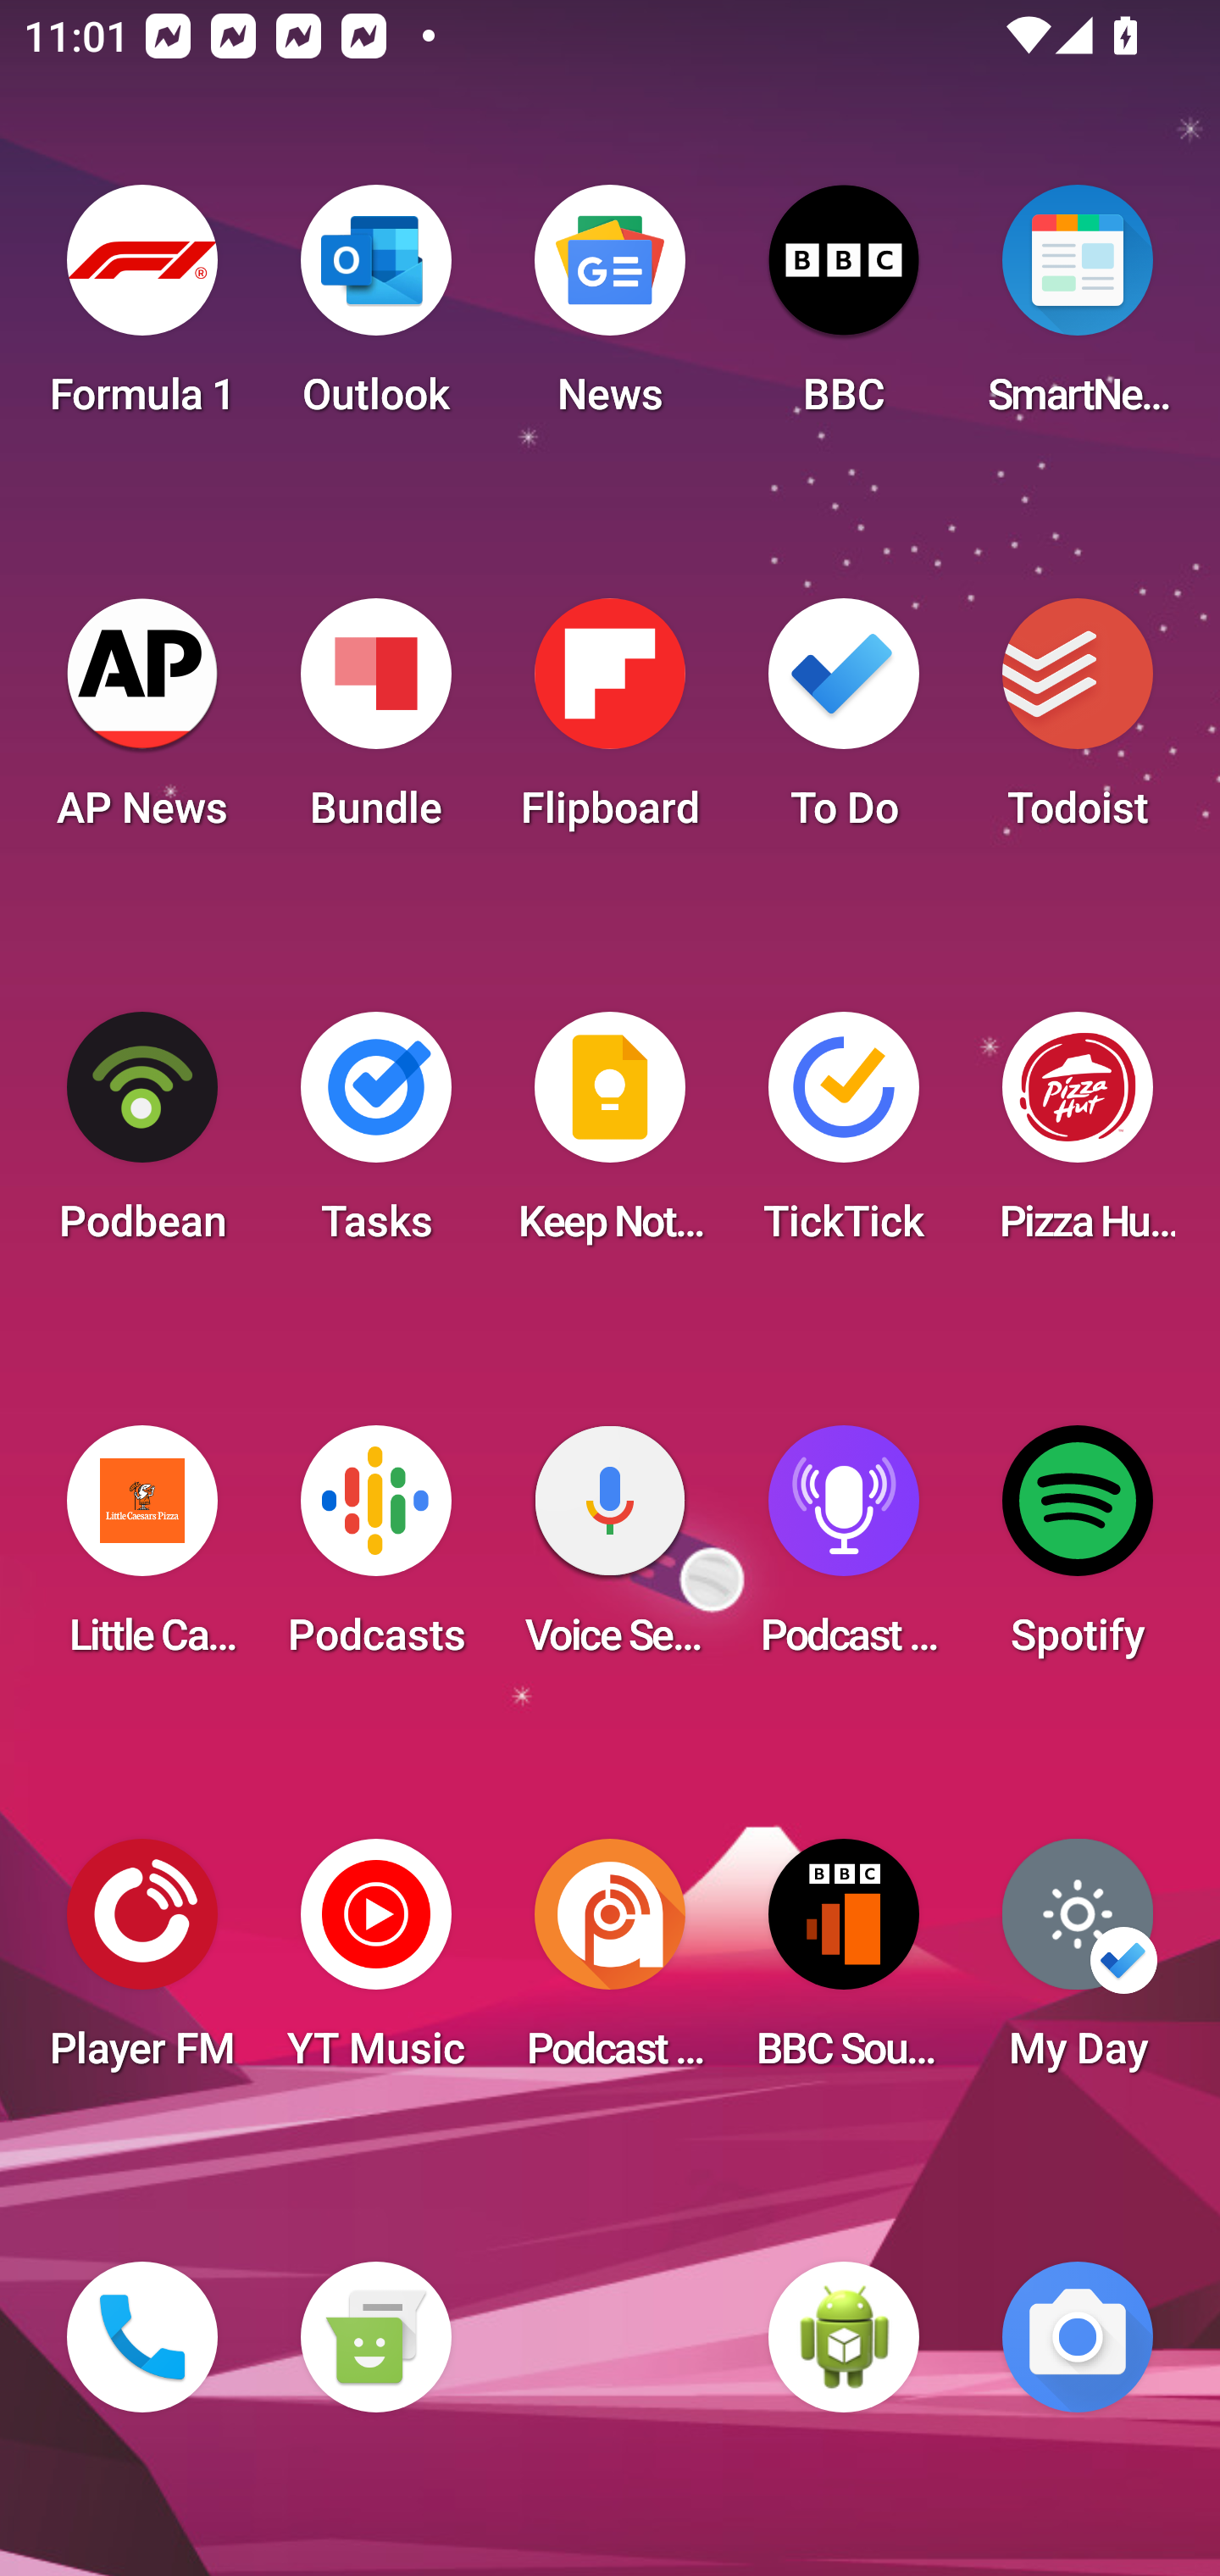 The height and width of the screenshot is (2576, 1220). What do you see at coordinates (844, 310) in the screenshot?
I see `BBC` at bounding box center [844, 310].